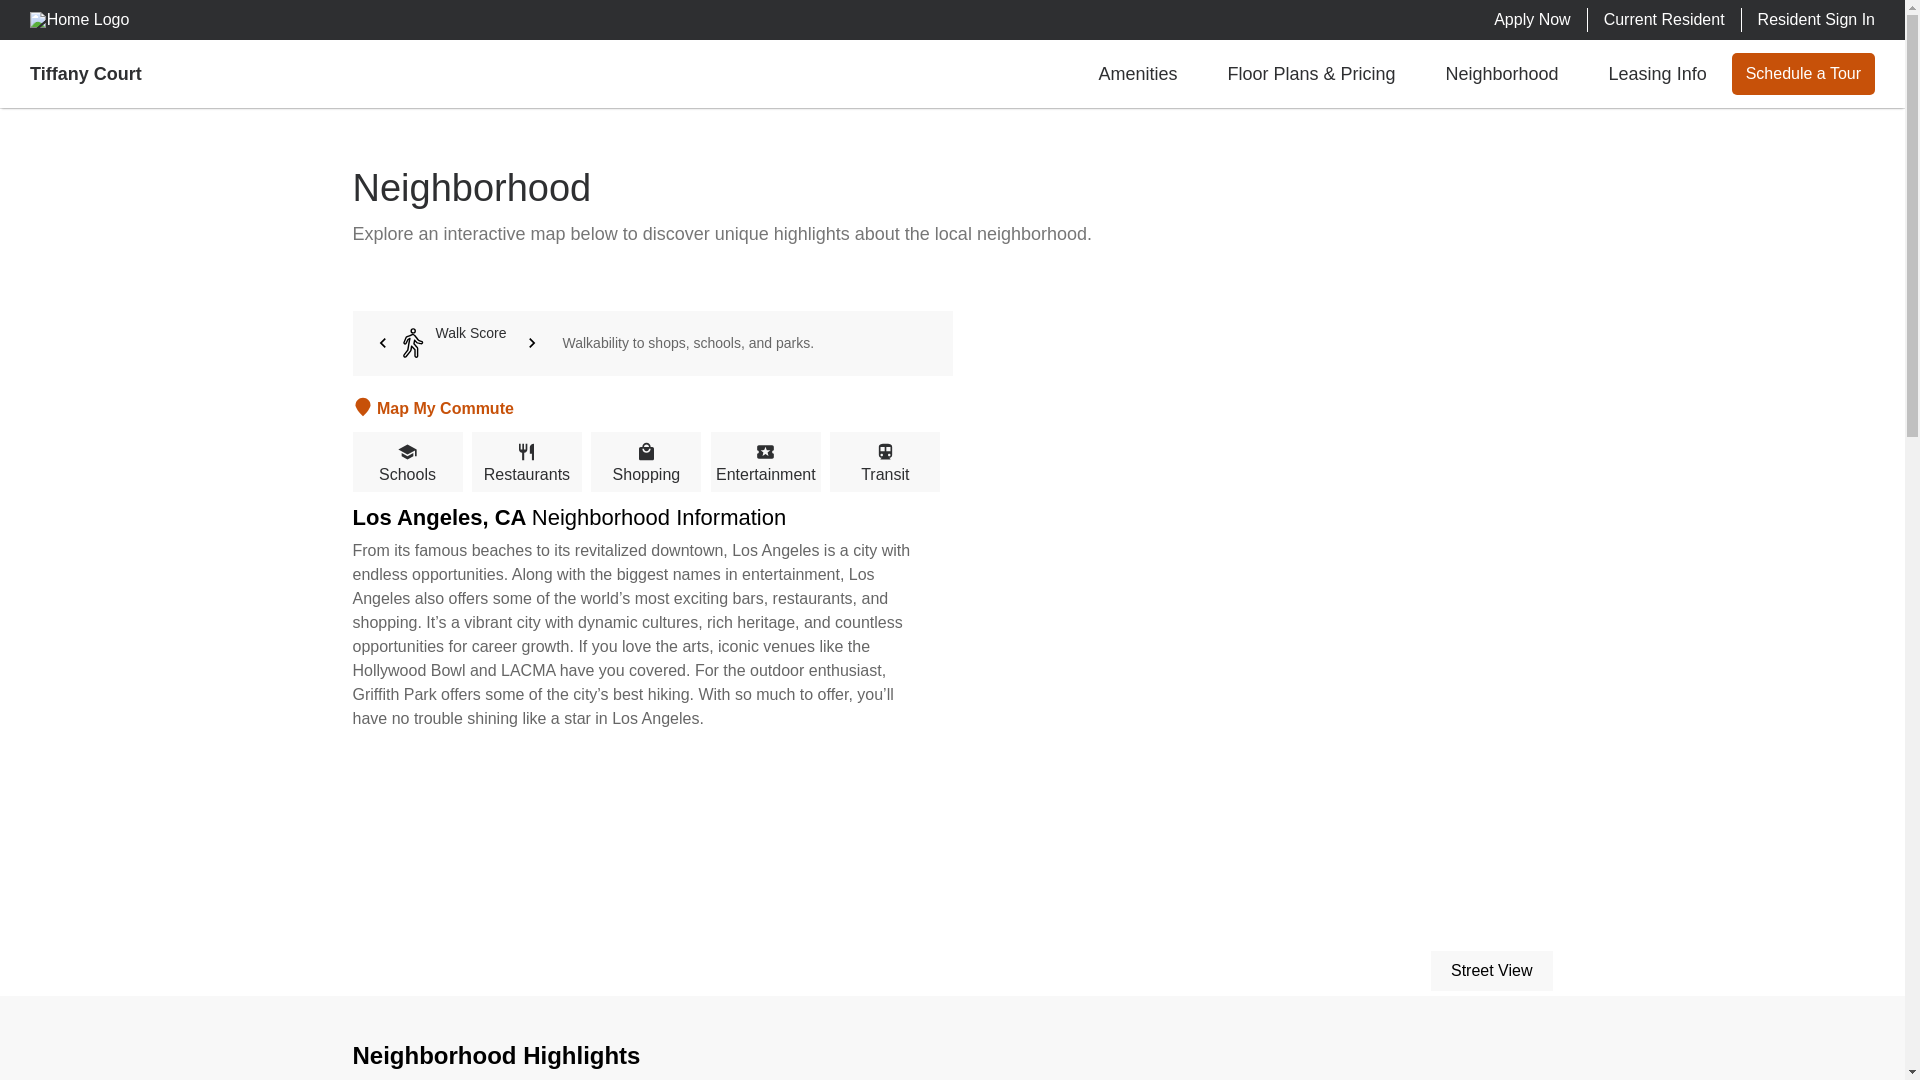 The width and height of the screenshot is (1920, 1080). What do you see at coordinates (652, 404) in the screenshot?
I see `Map My Commute` at bounding box center [652, 404].